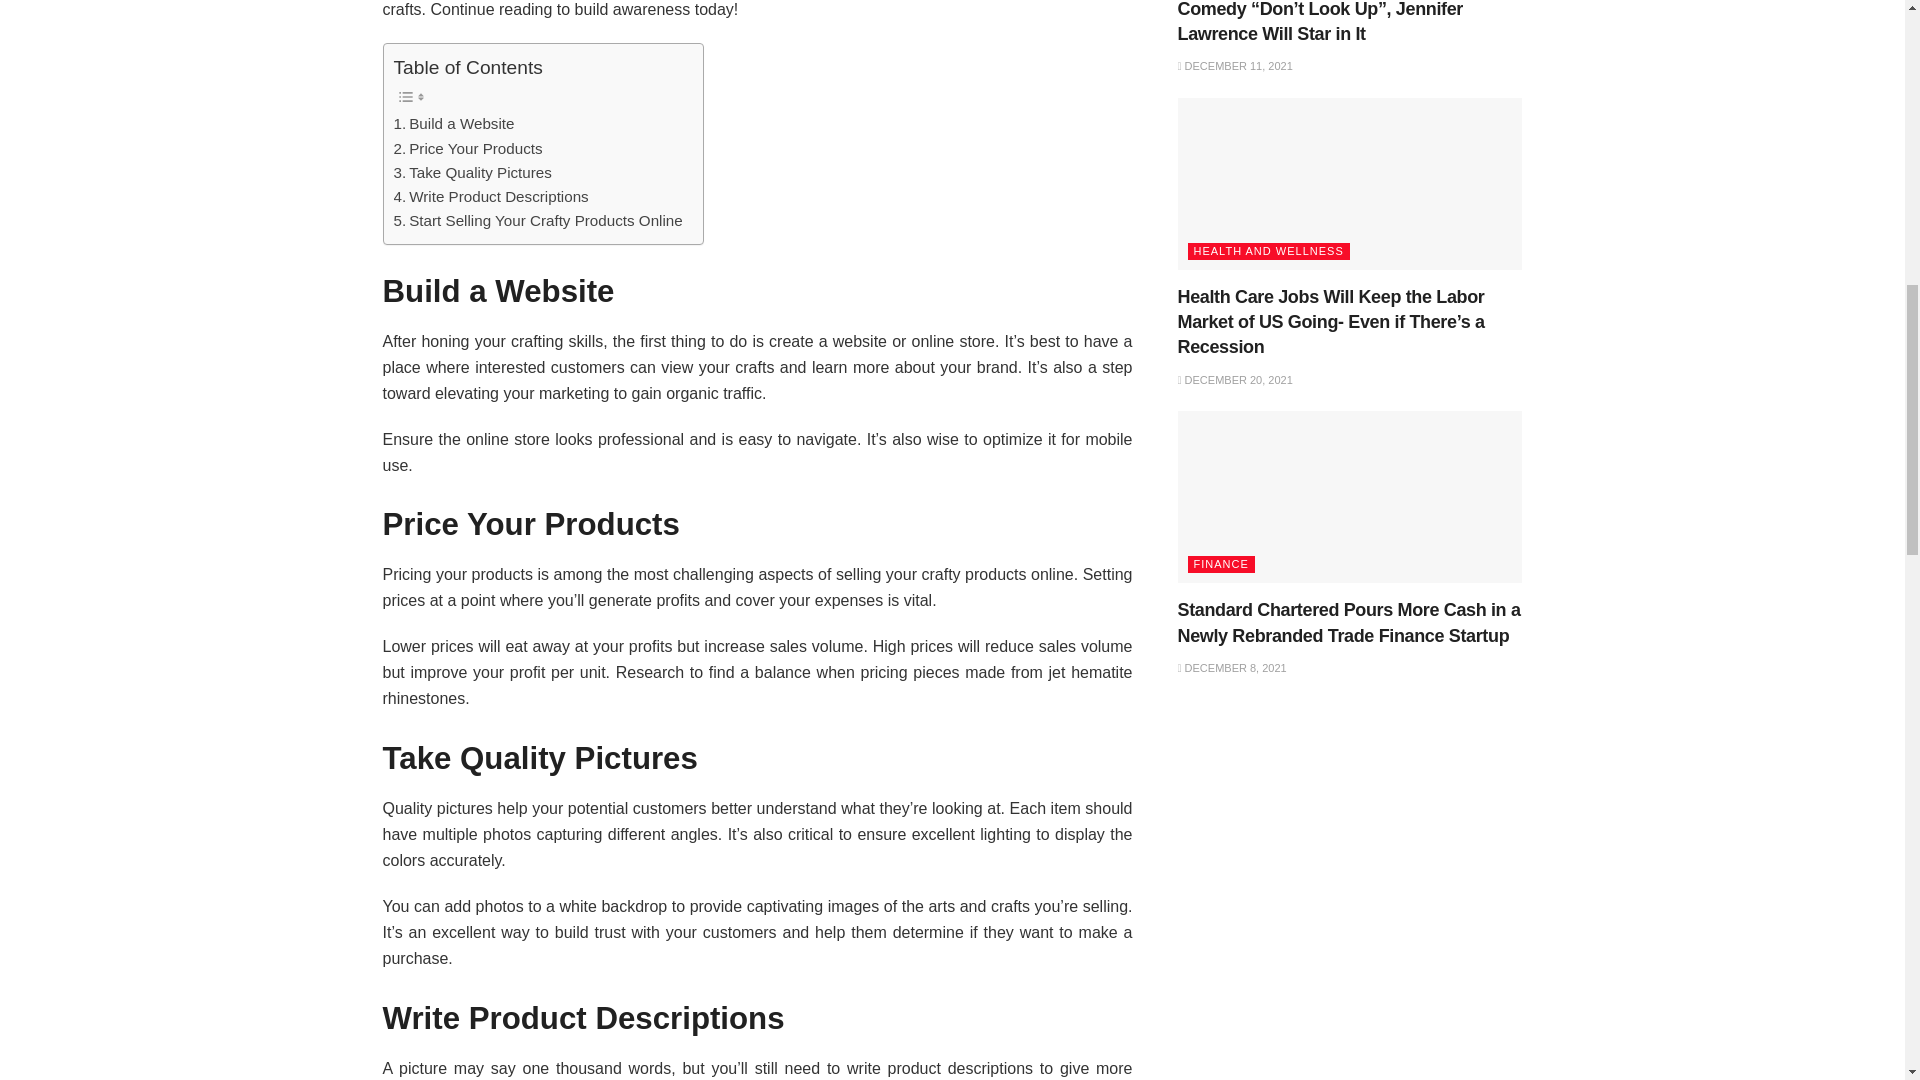 This screenshot has width=1920, height=1080. I want to click on Write Product Descriptions, so click(491, 196).